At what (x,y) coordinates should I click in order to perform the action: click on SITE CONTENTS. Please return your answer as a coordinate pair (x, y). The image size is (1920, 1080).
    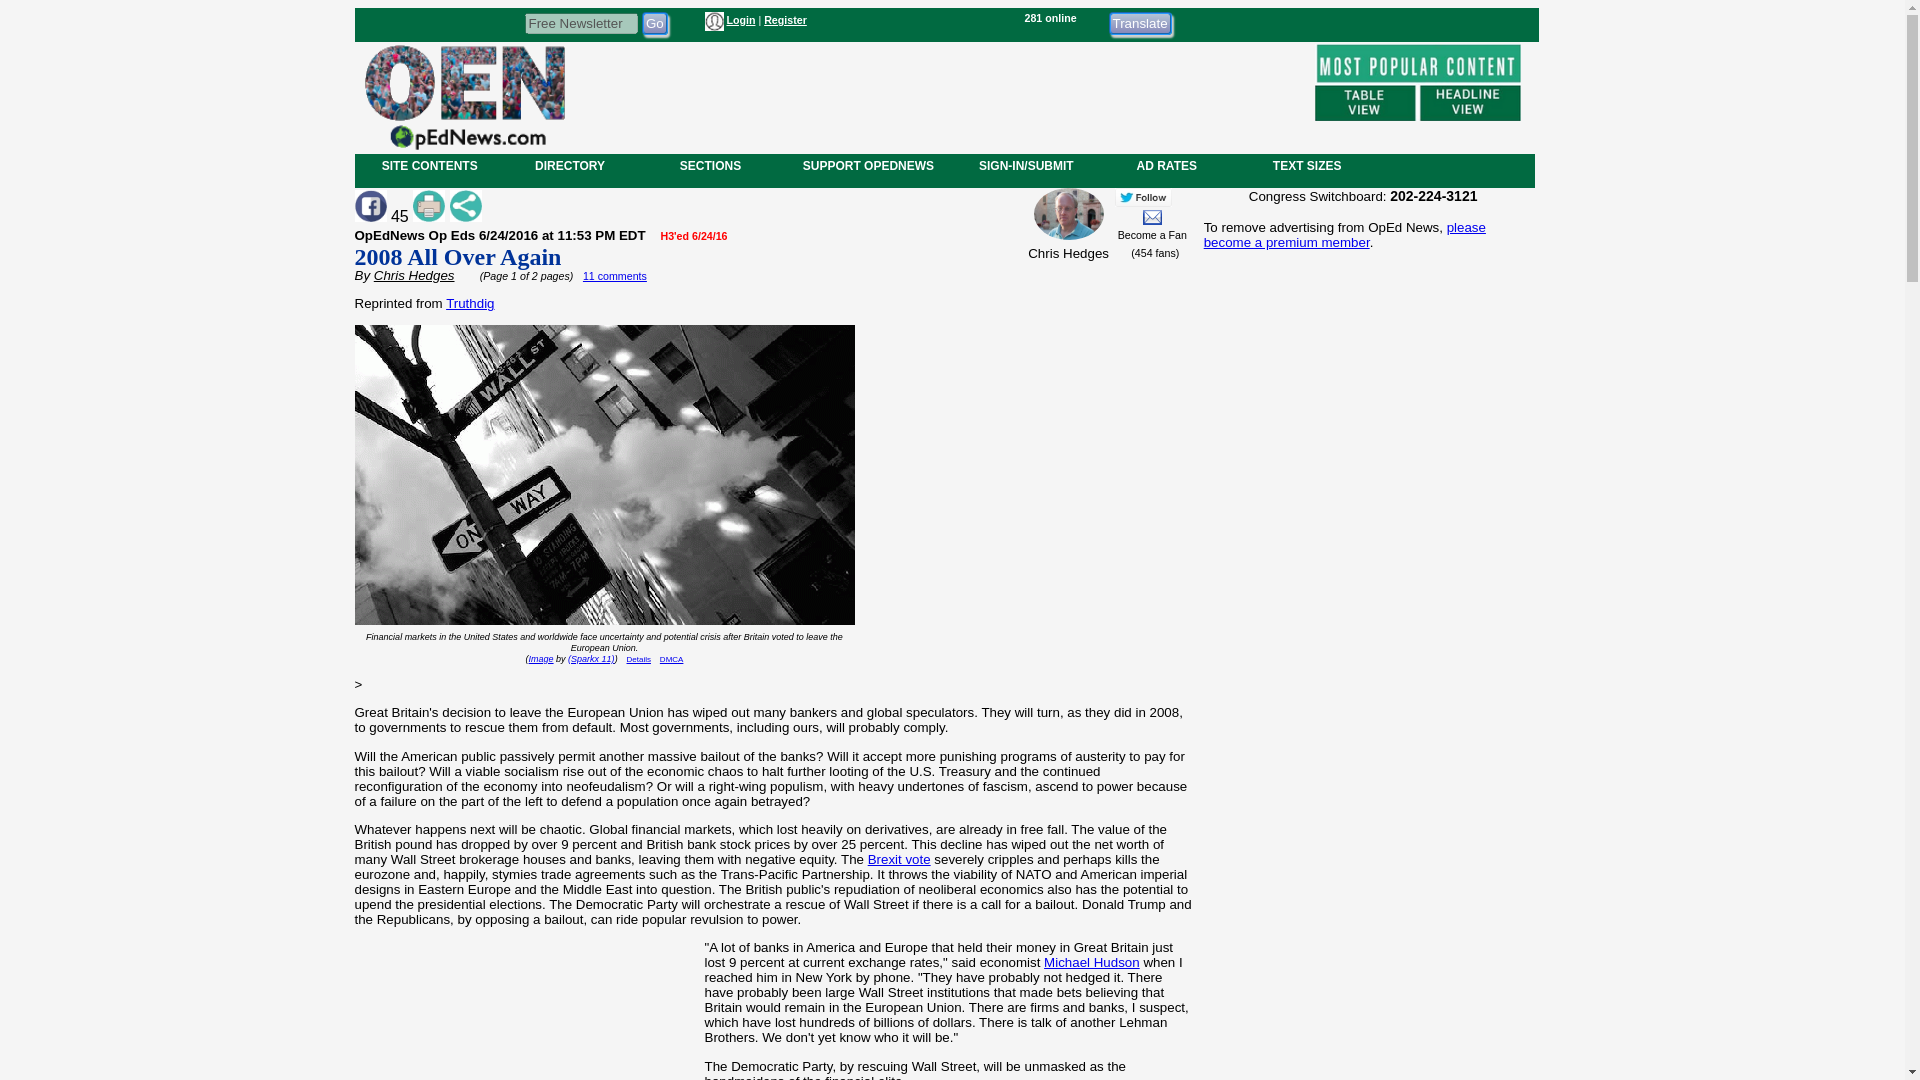
    Looking at the image, I should click on (430, 165).